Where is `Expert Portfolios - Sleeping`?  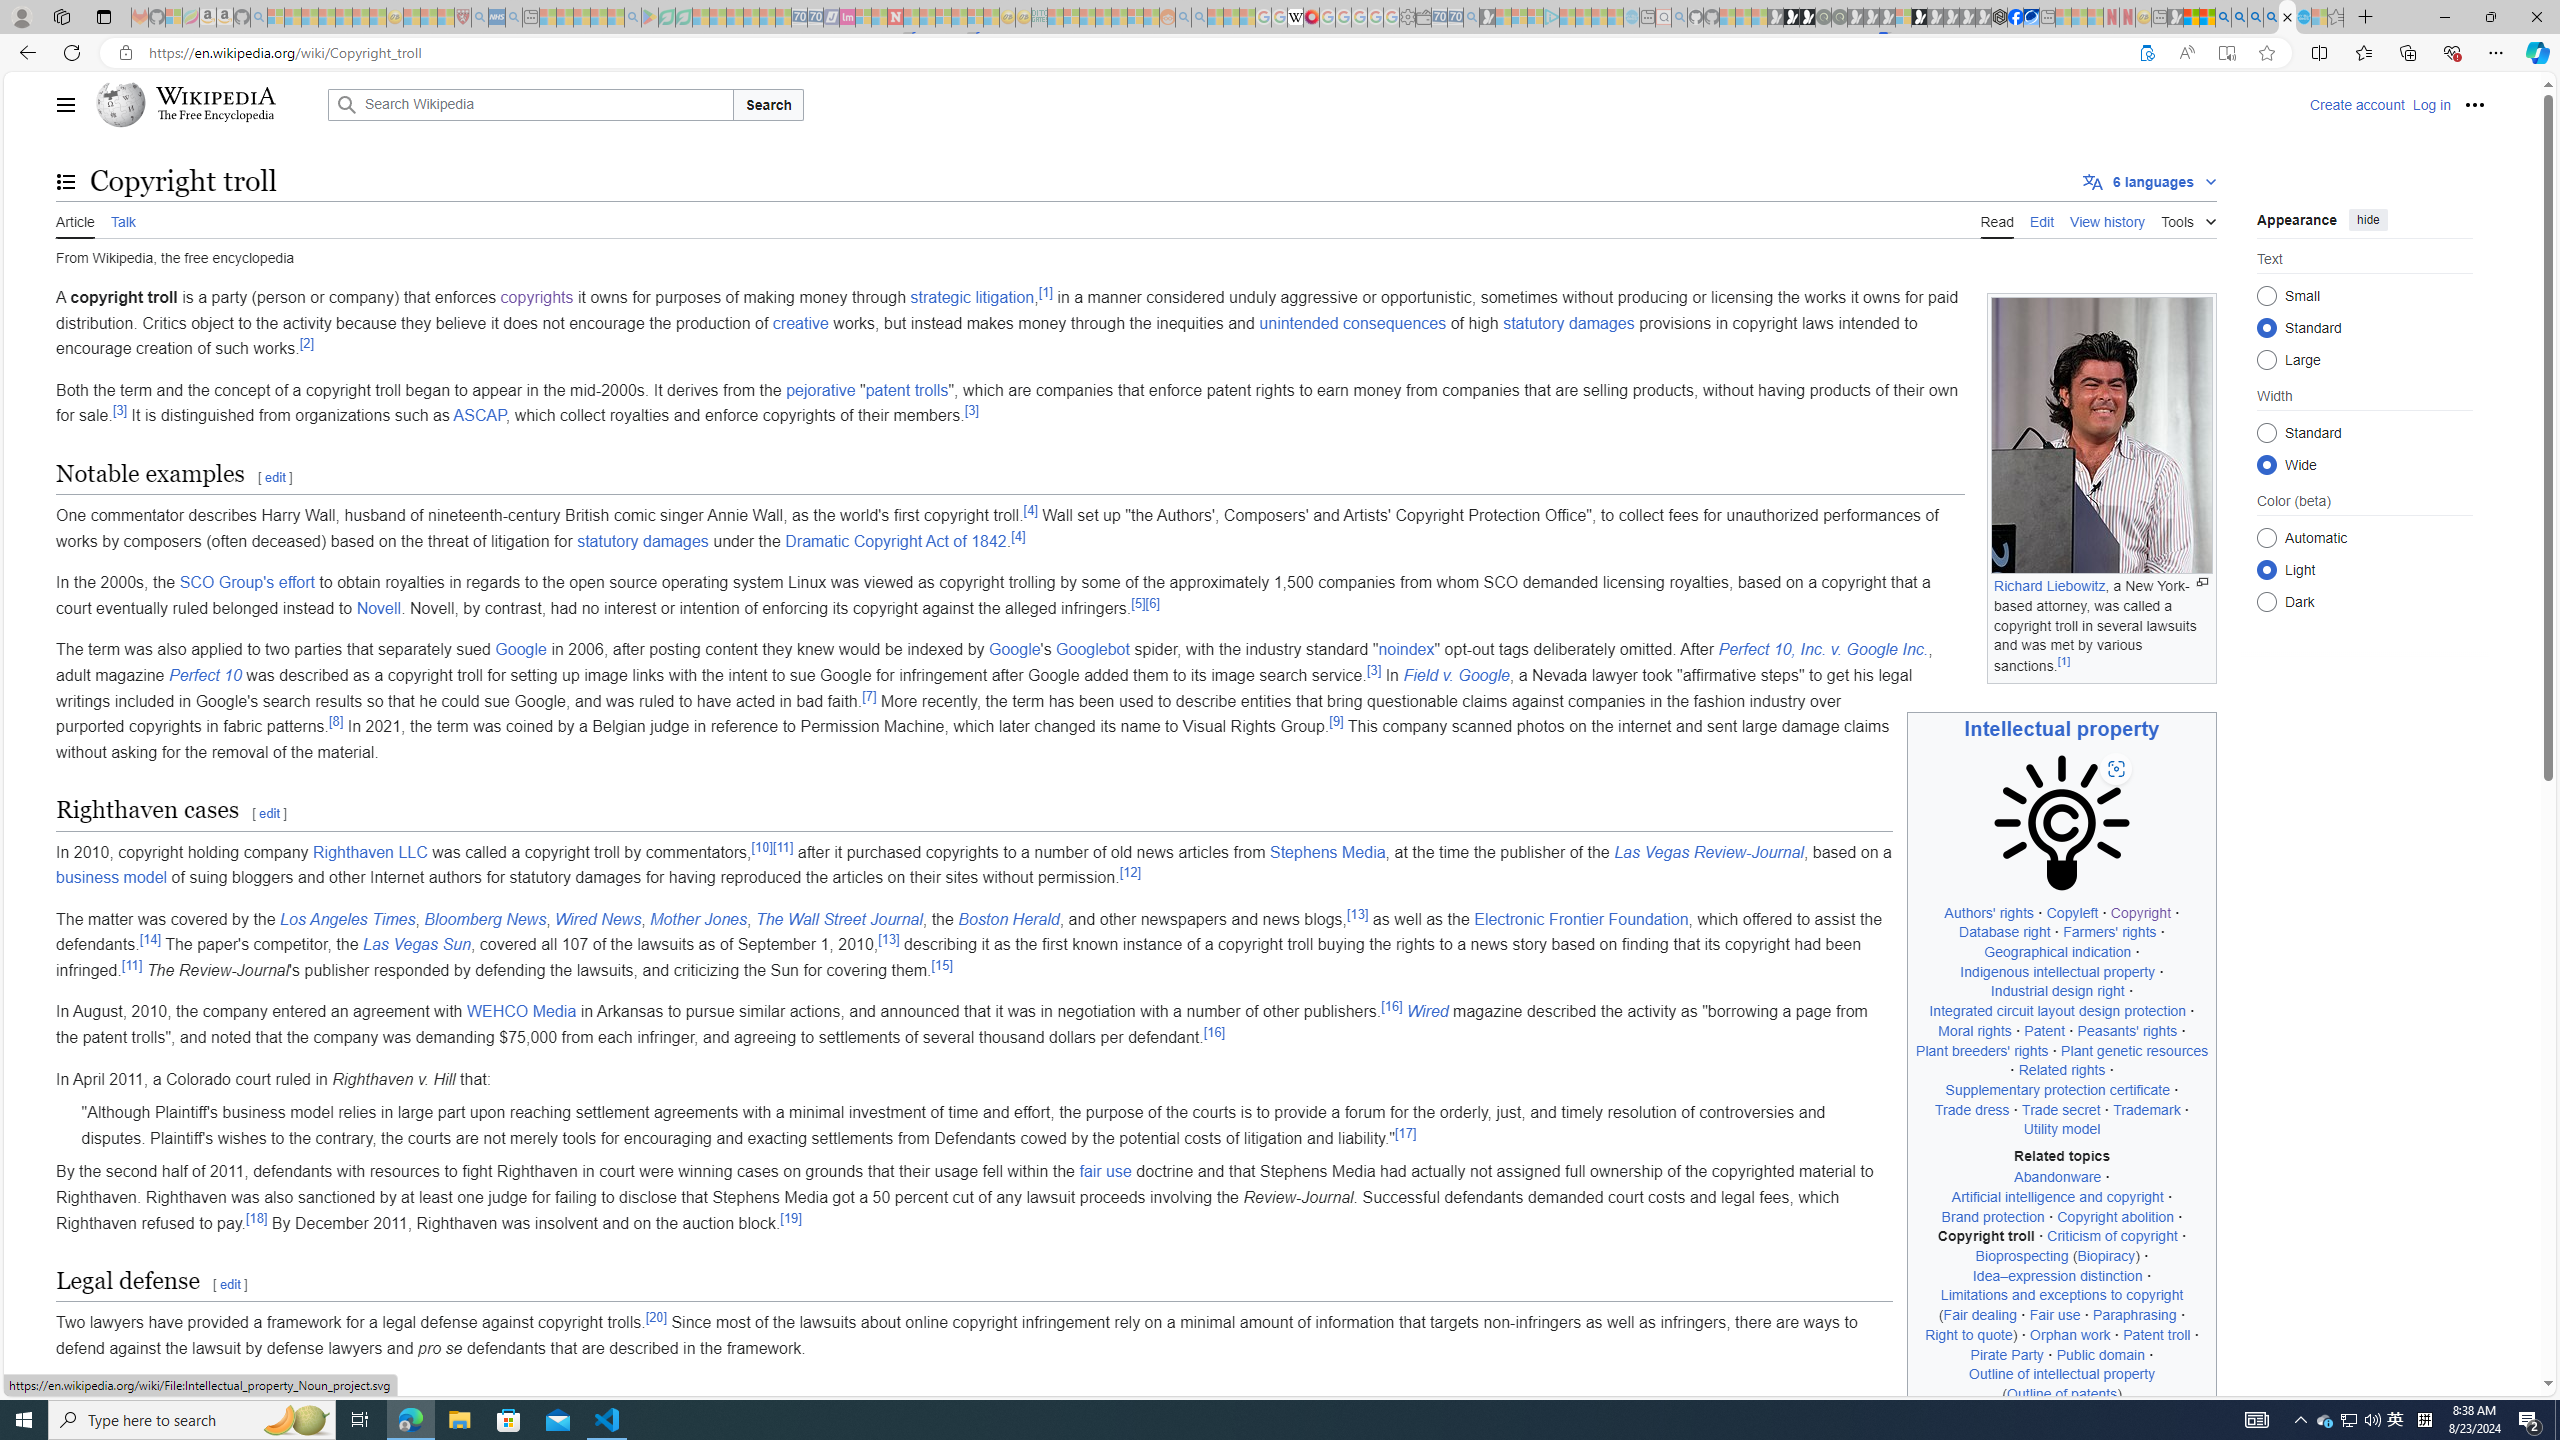
Expert Portfolios - Sleeping is located at coordinates (1104, 17).